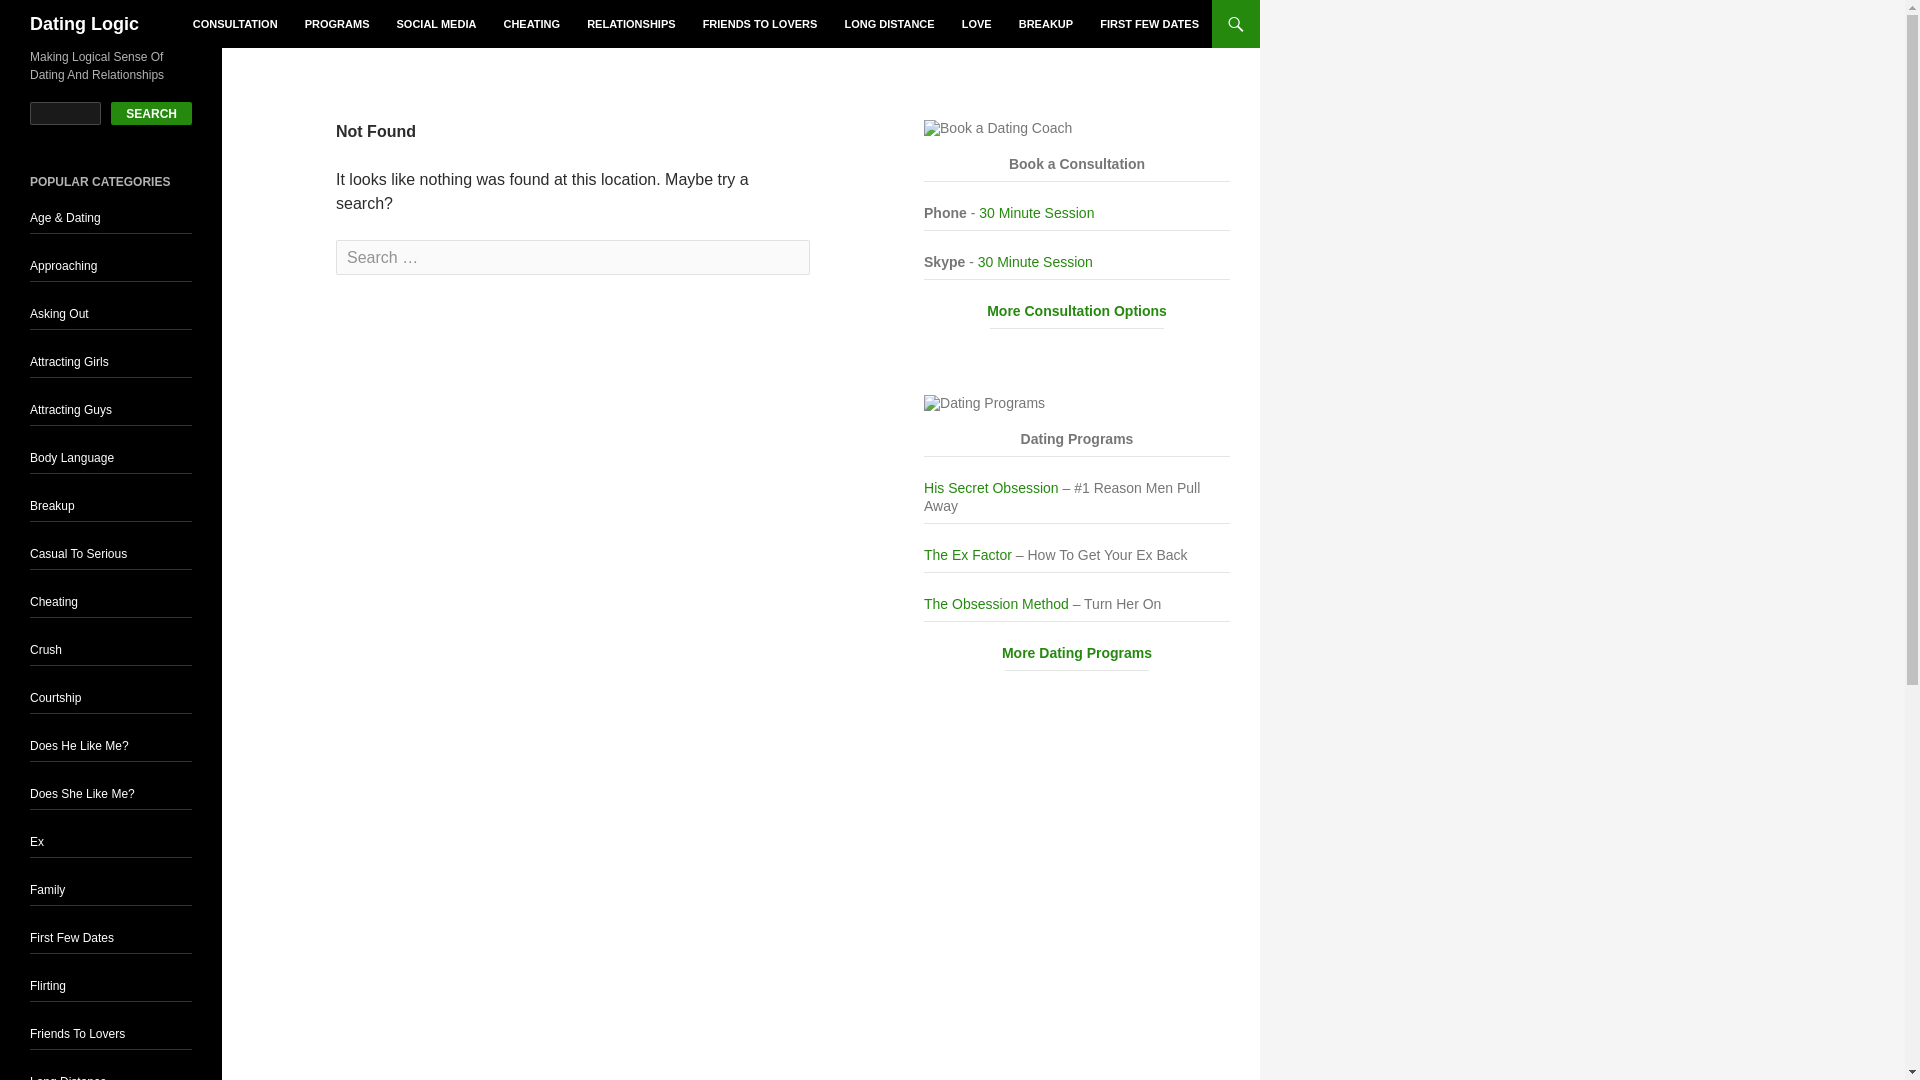 This screenshot has height=1080, width=1920. Describe the element at coordinates (82, 794) in the screenshot. I see `Does She Like Me?` at that location.